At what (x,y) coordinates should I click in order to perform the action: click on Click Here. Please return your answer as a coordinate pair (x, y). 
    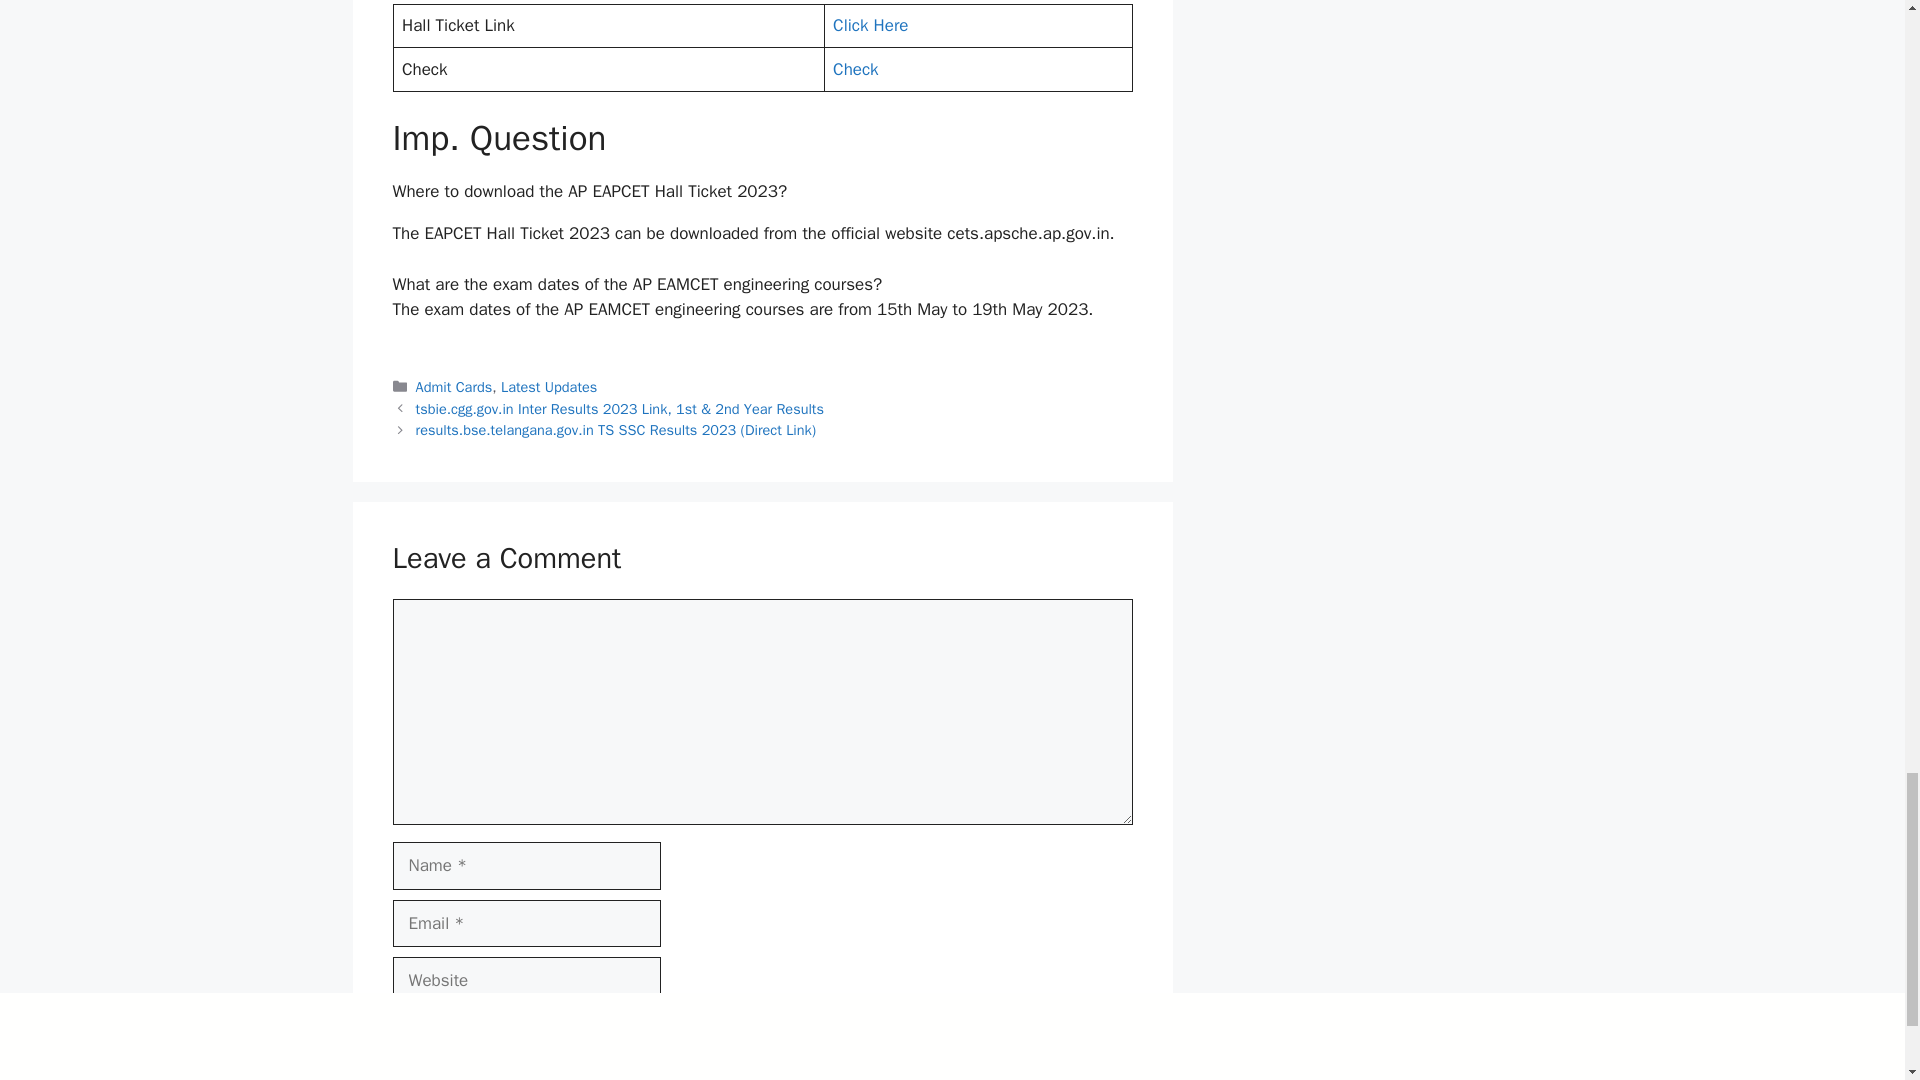
    Looking at the image, I should click on (870, 25).